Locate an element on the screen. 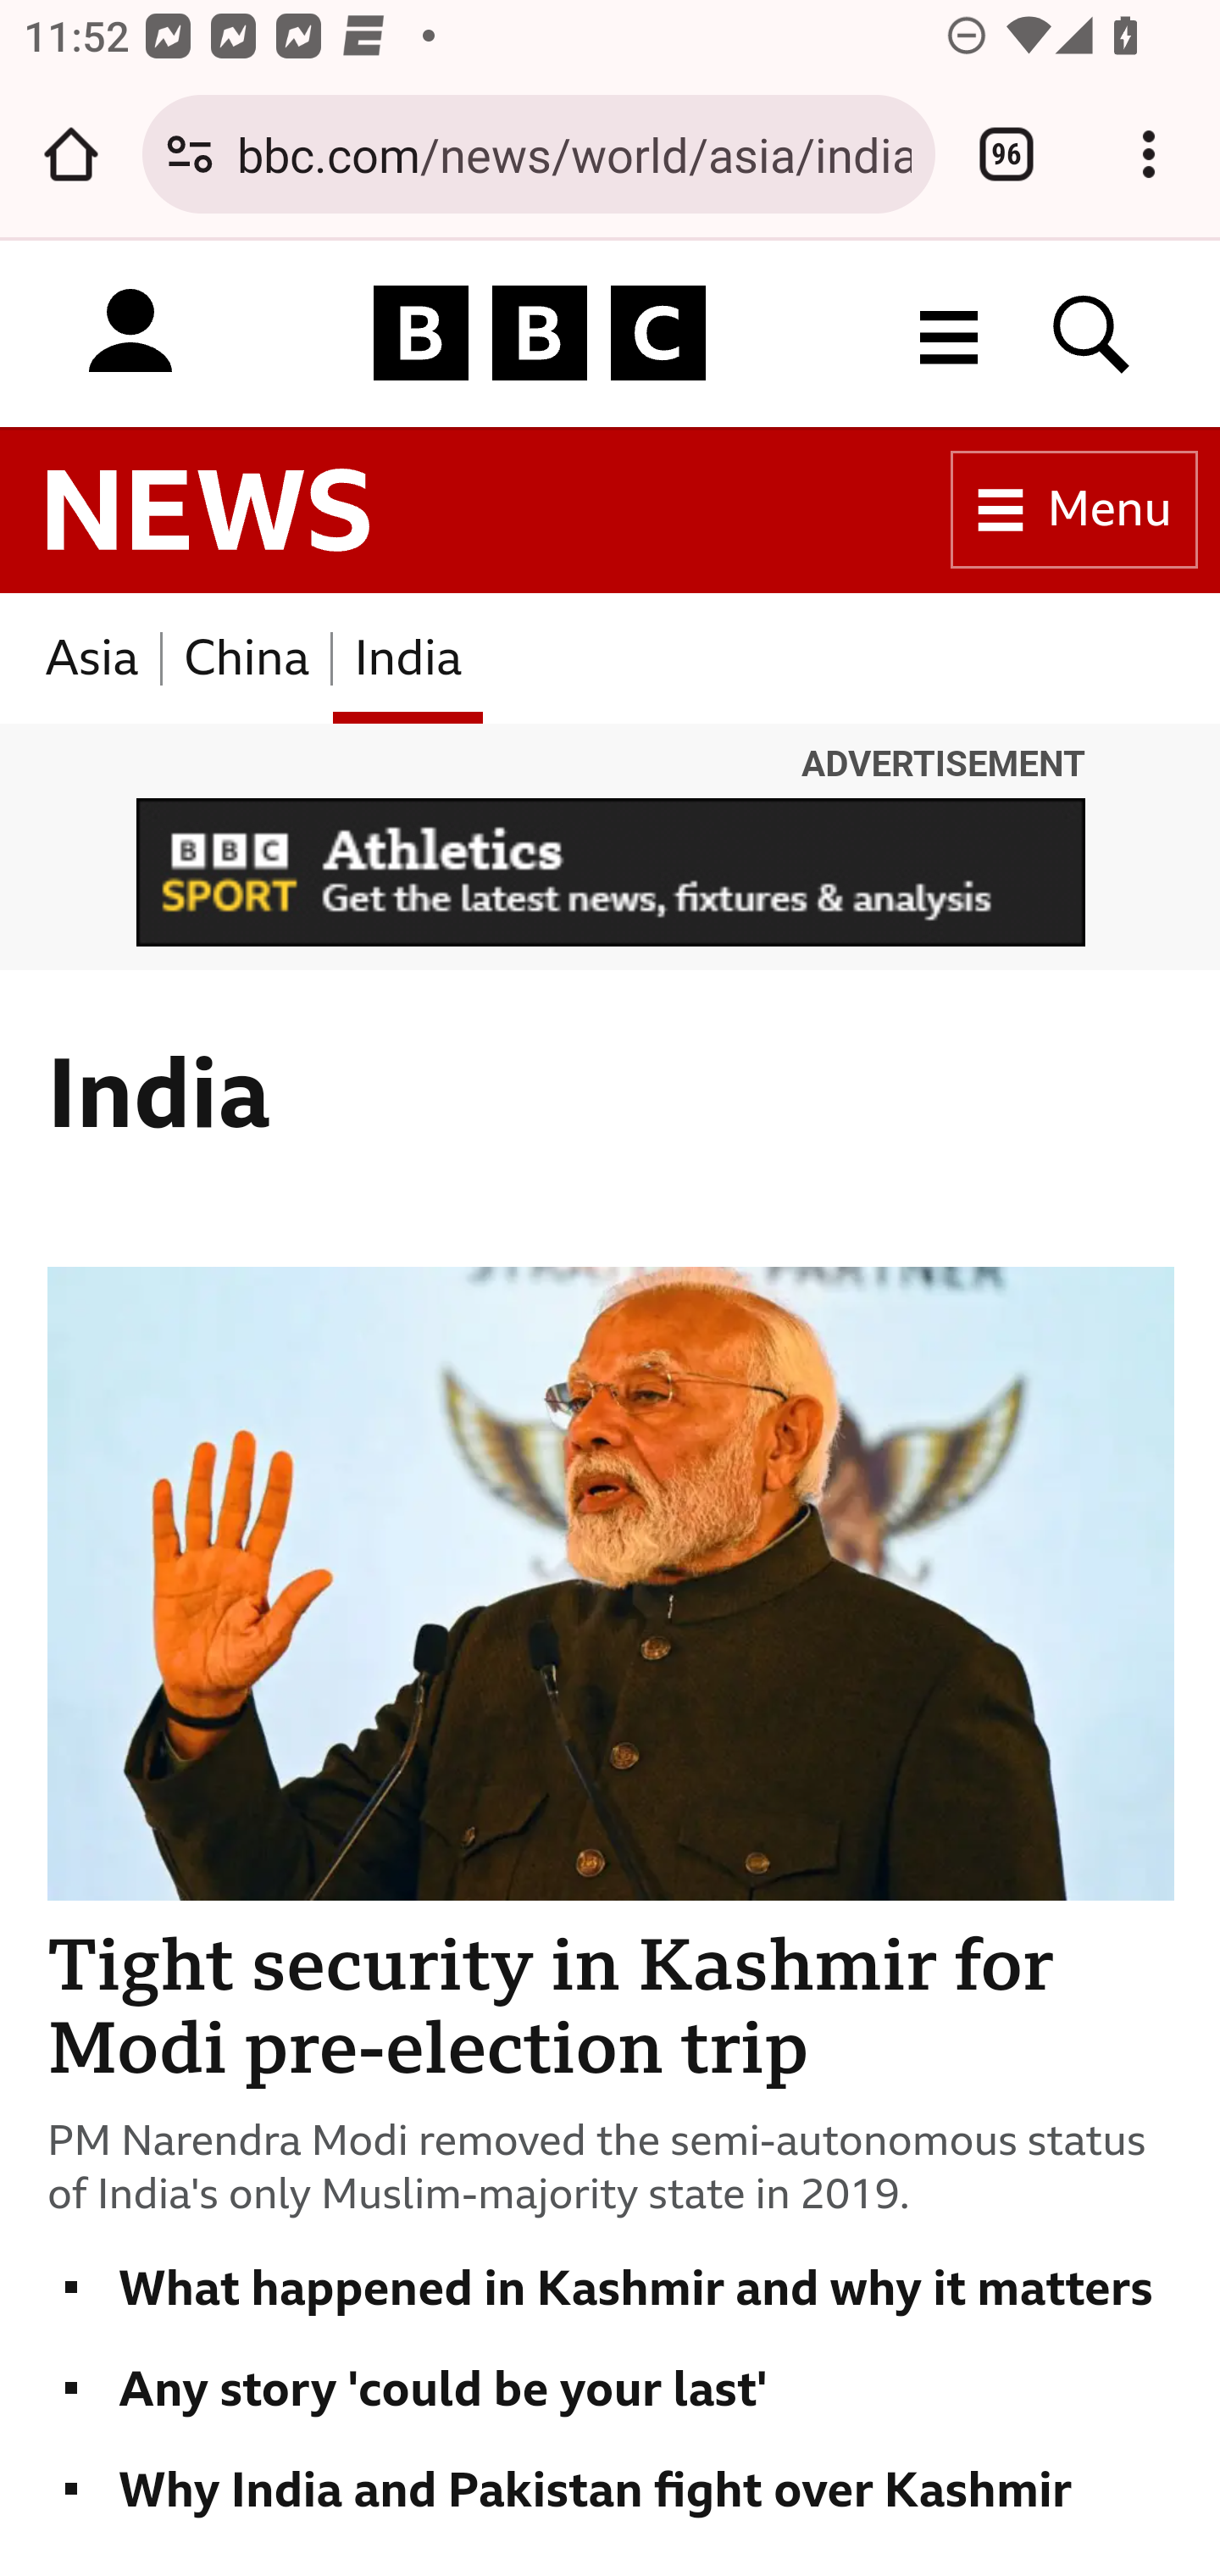 This screenshot has width=1220, height=2576. BBC News is located at coordinates (208, 511).